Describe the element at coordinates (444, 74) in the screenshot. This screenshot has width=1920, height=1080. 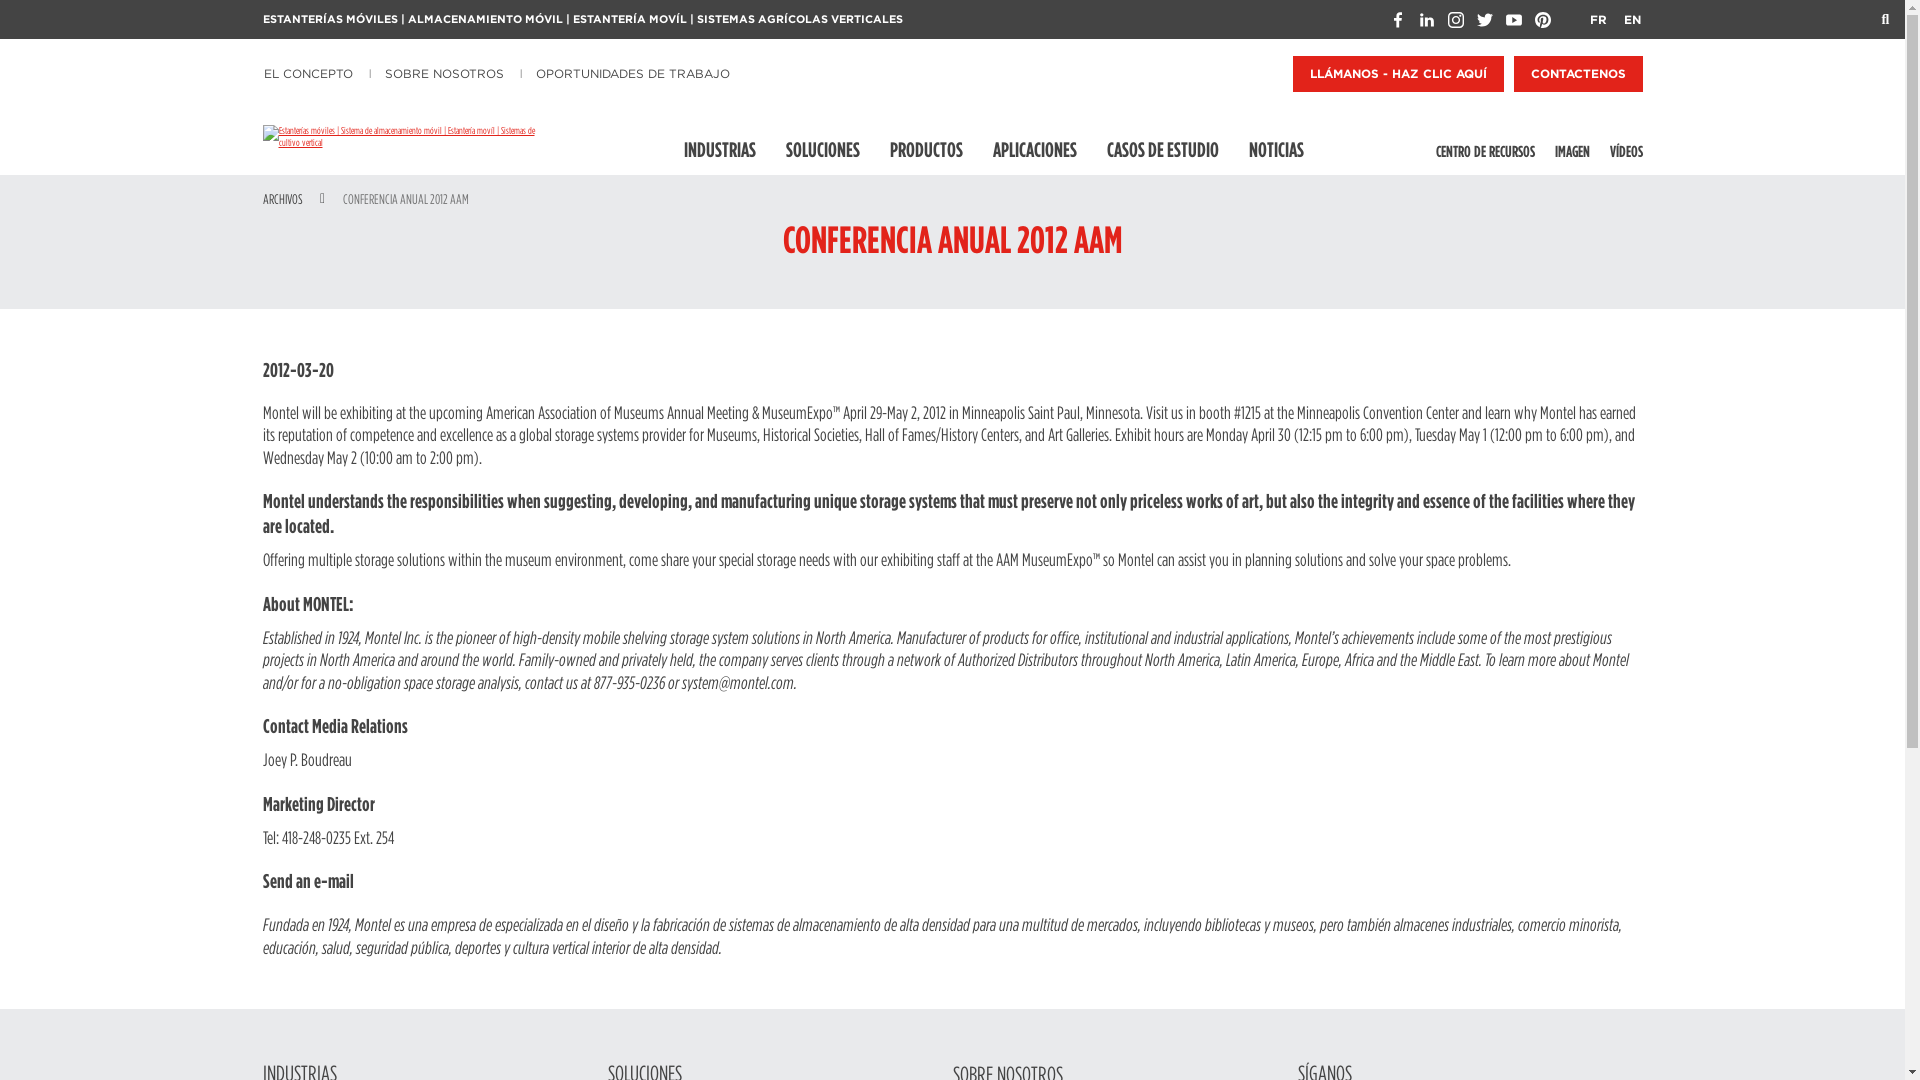
I see `Sobre nosotros` at that location.